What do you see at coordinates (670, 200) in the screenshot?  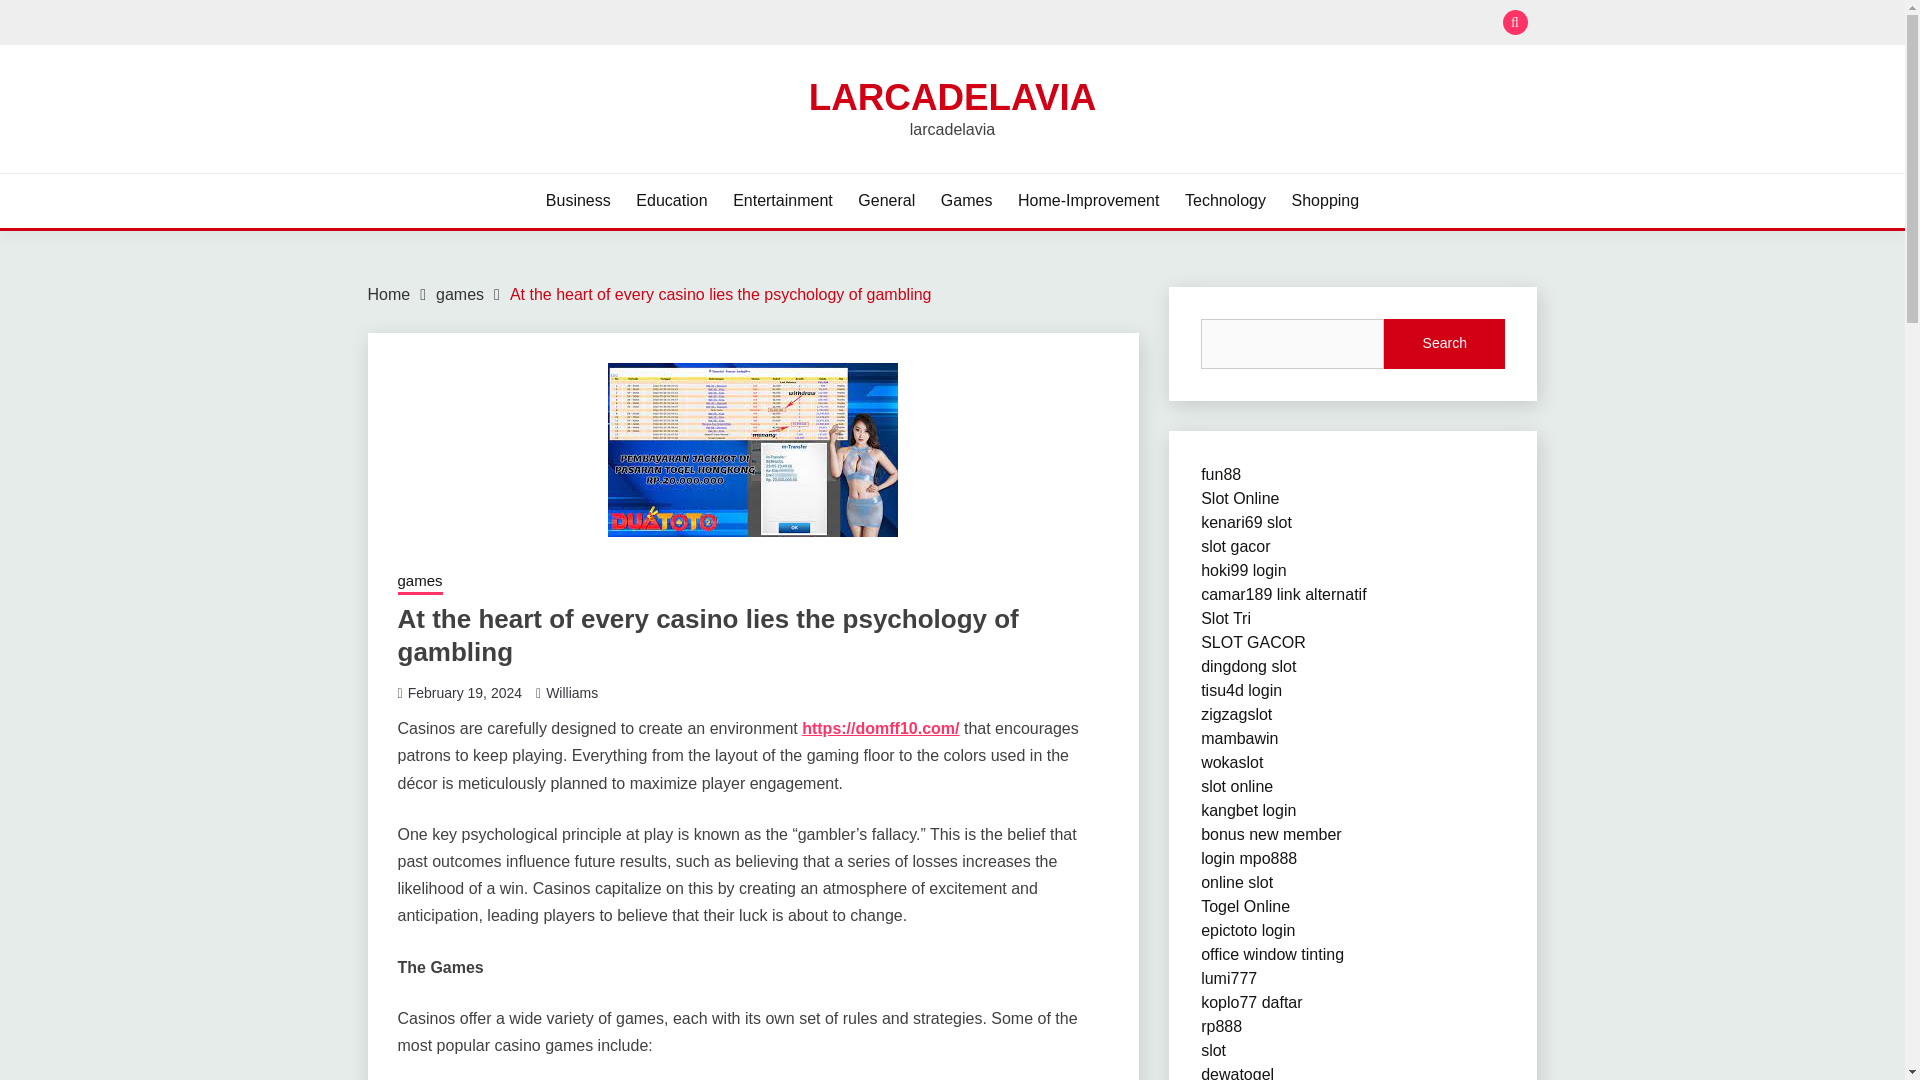 I see `Education` at bounding box center [670, 200].